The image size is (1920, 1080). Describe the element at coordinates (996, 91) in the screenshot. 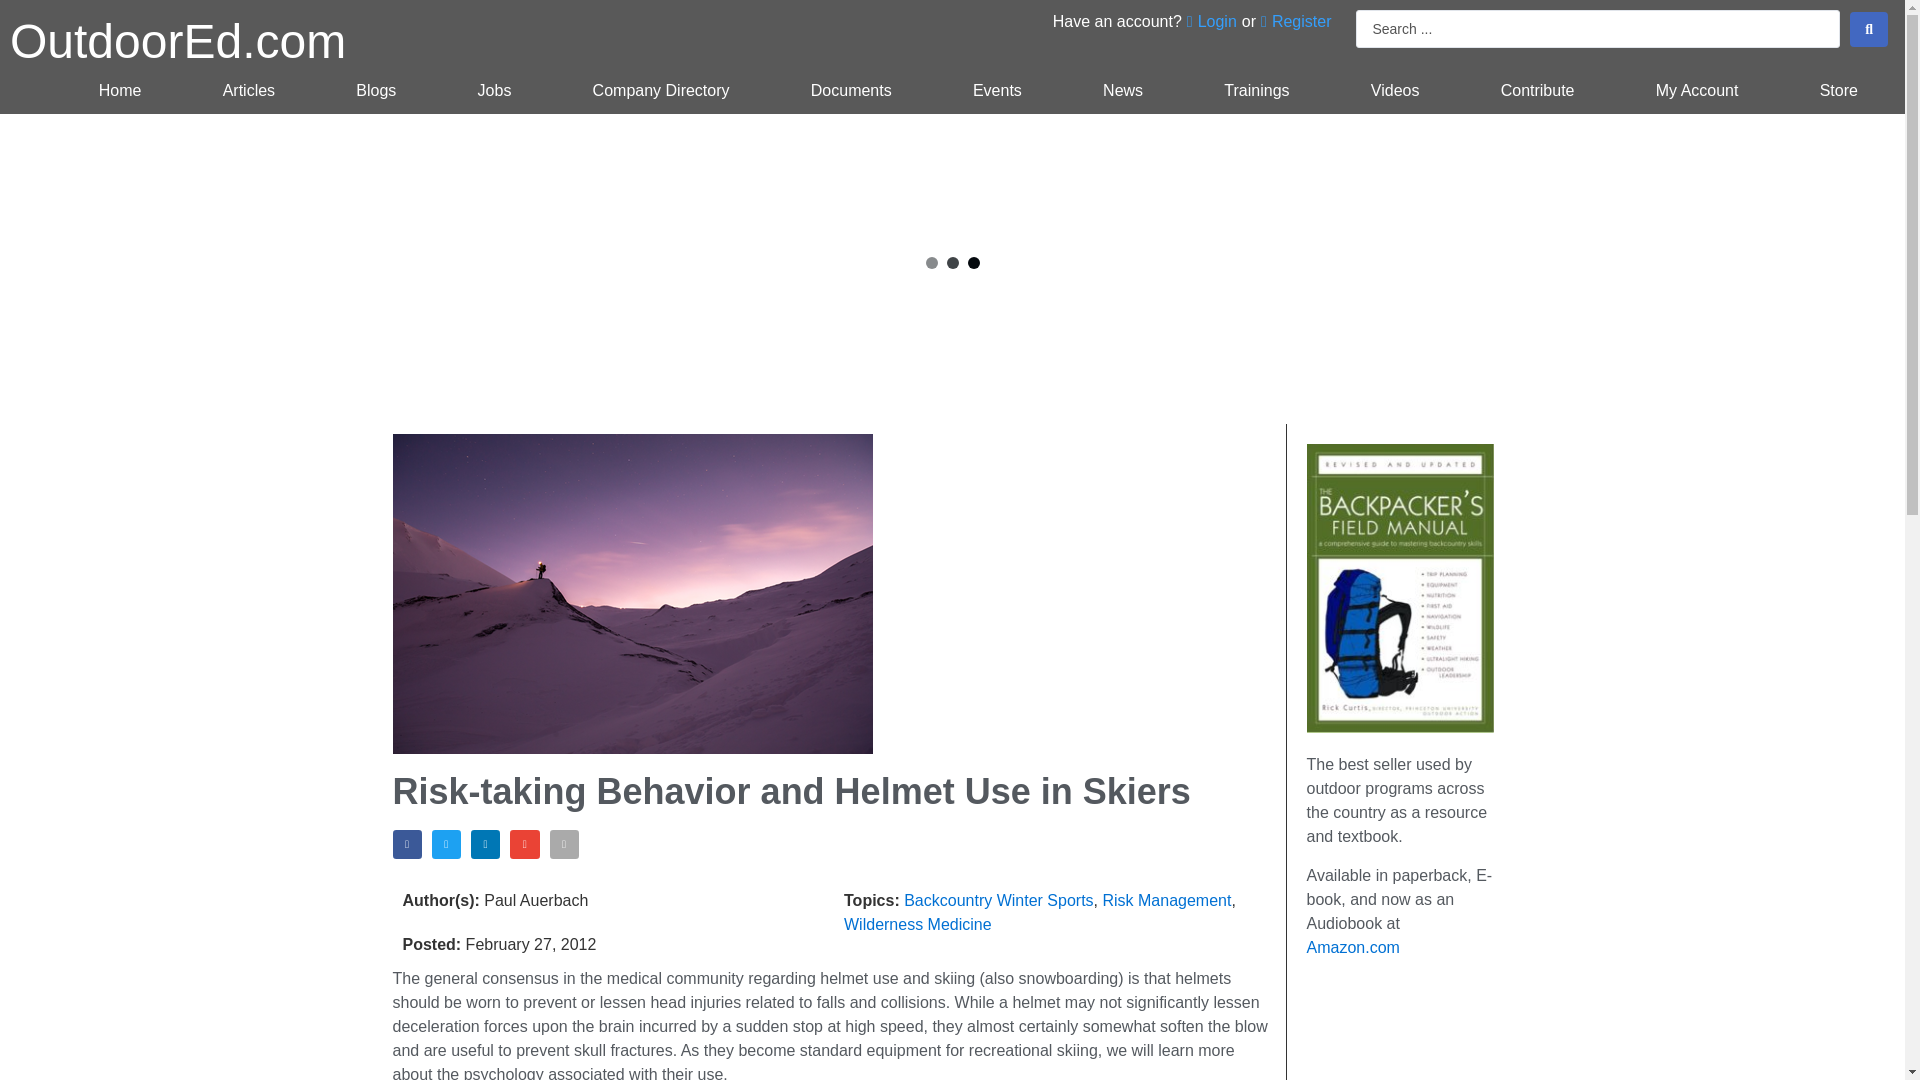

I see `Events` at that location.